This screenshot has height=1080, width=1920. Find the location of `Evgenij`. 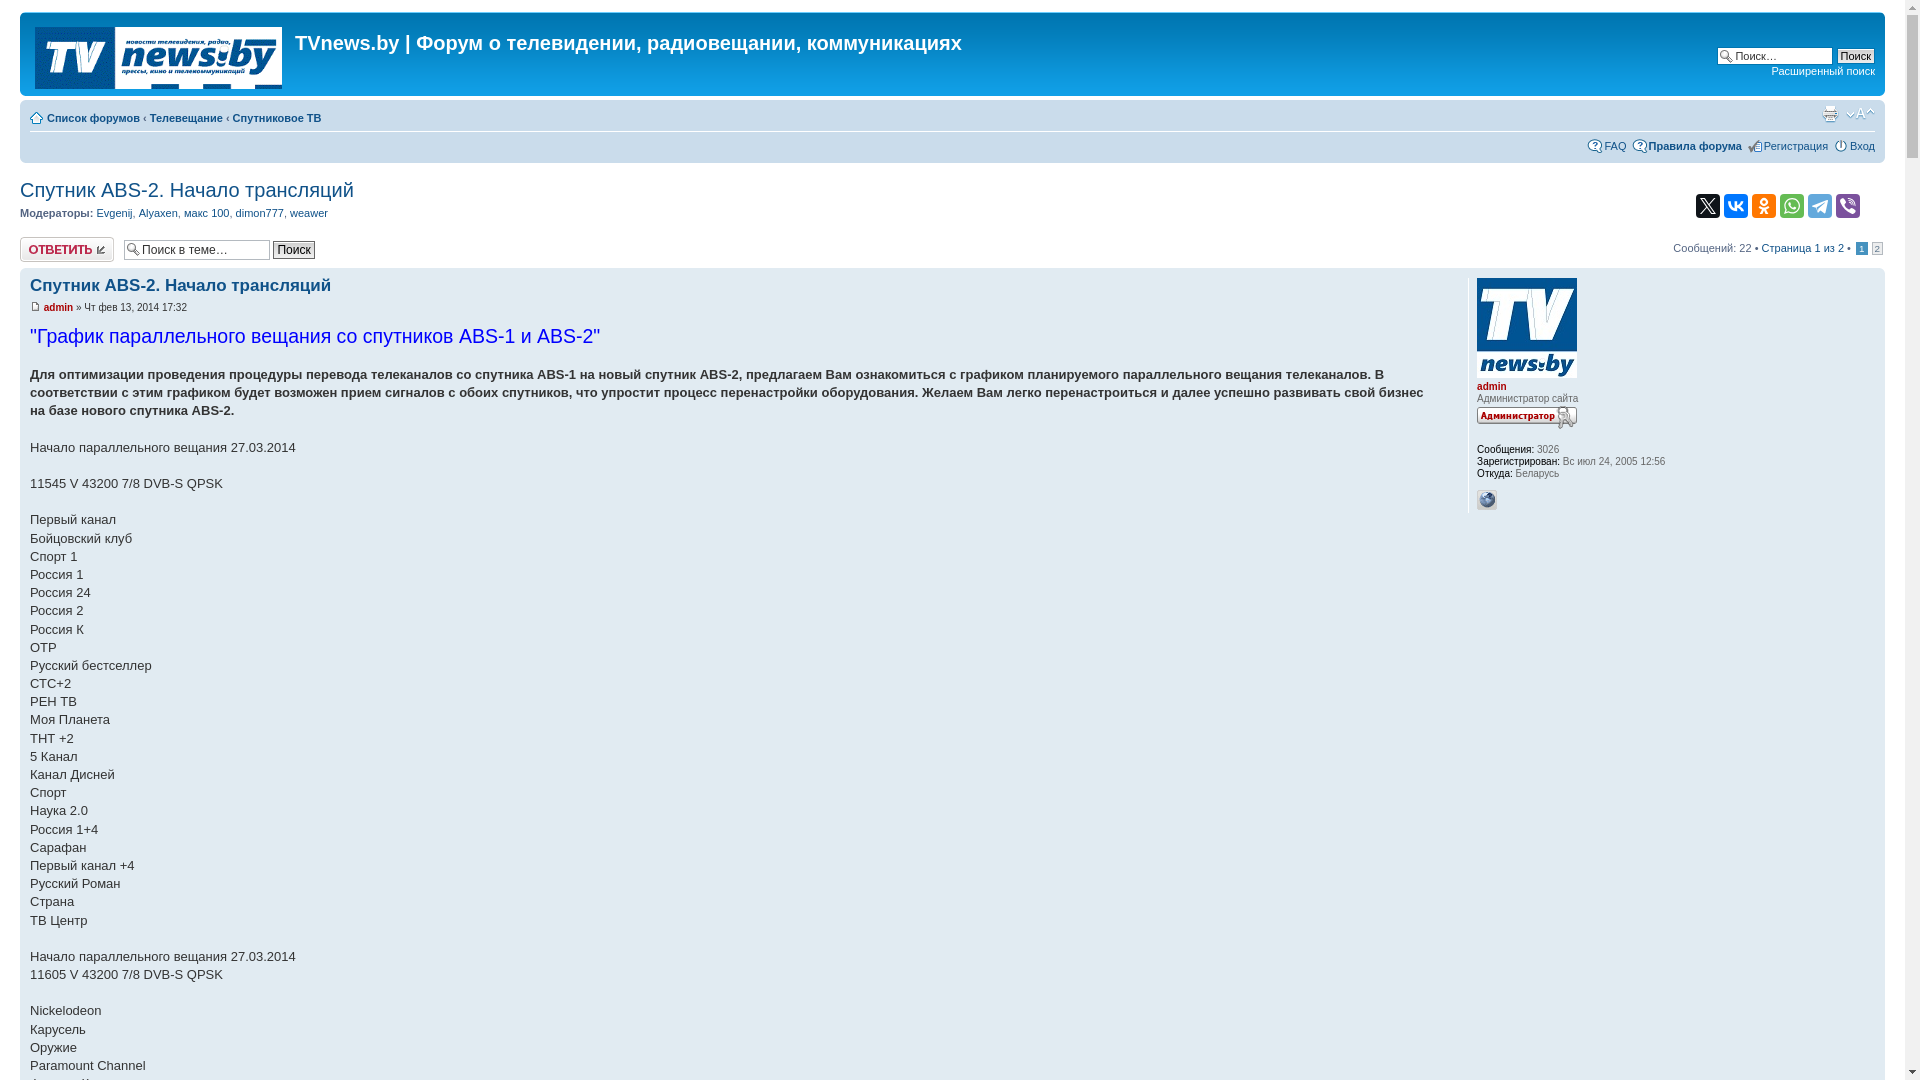

Evgenij is located at coordinates (114, 213).